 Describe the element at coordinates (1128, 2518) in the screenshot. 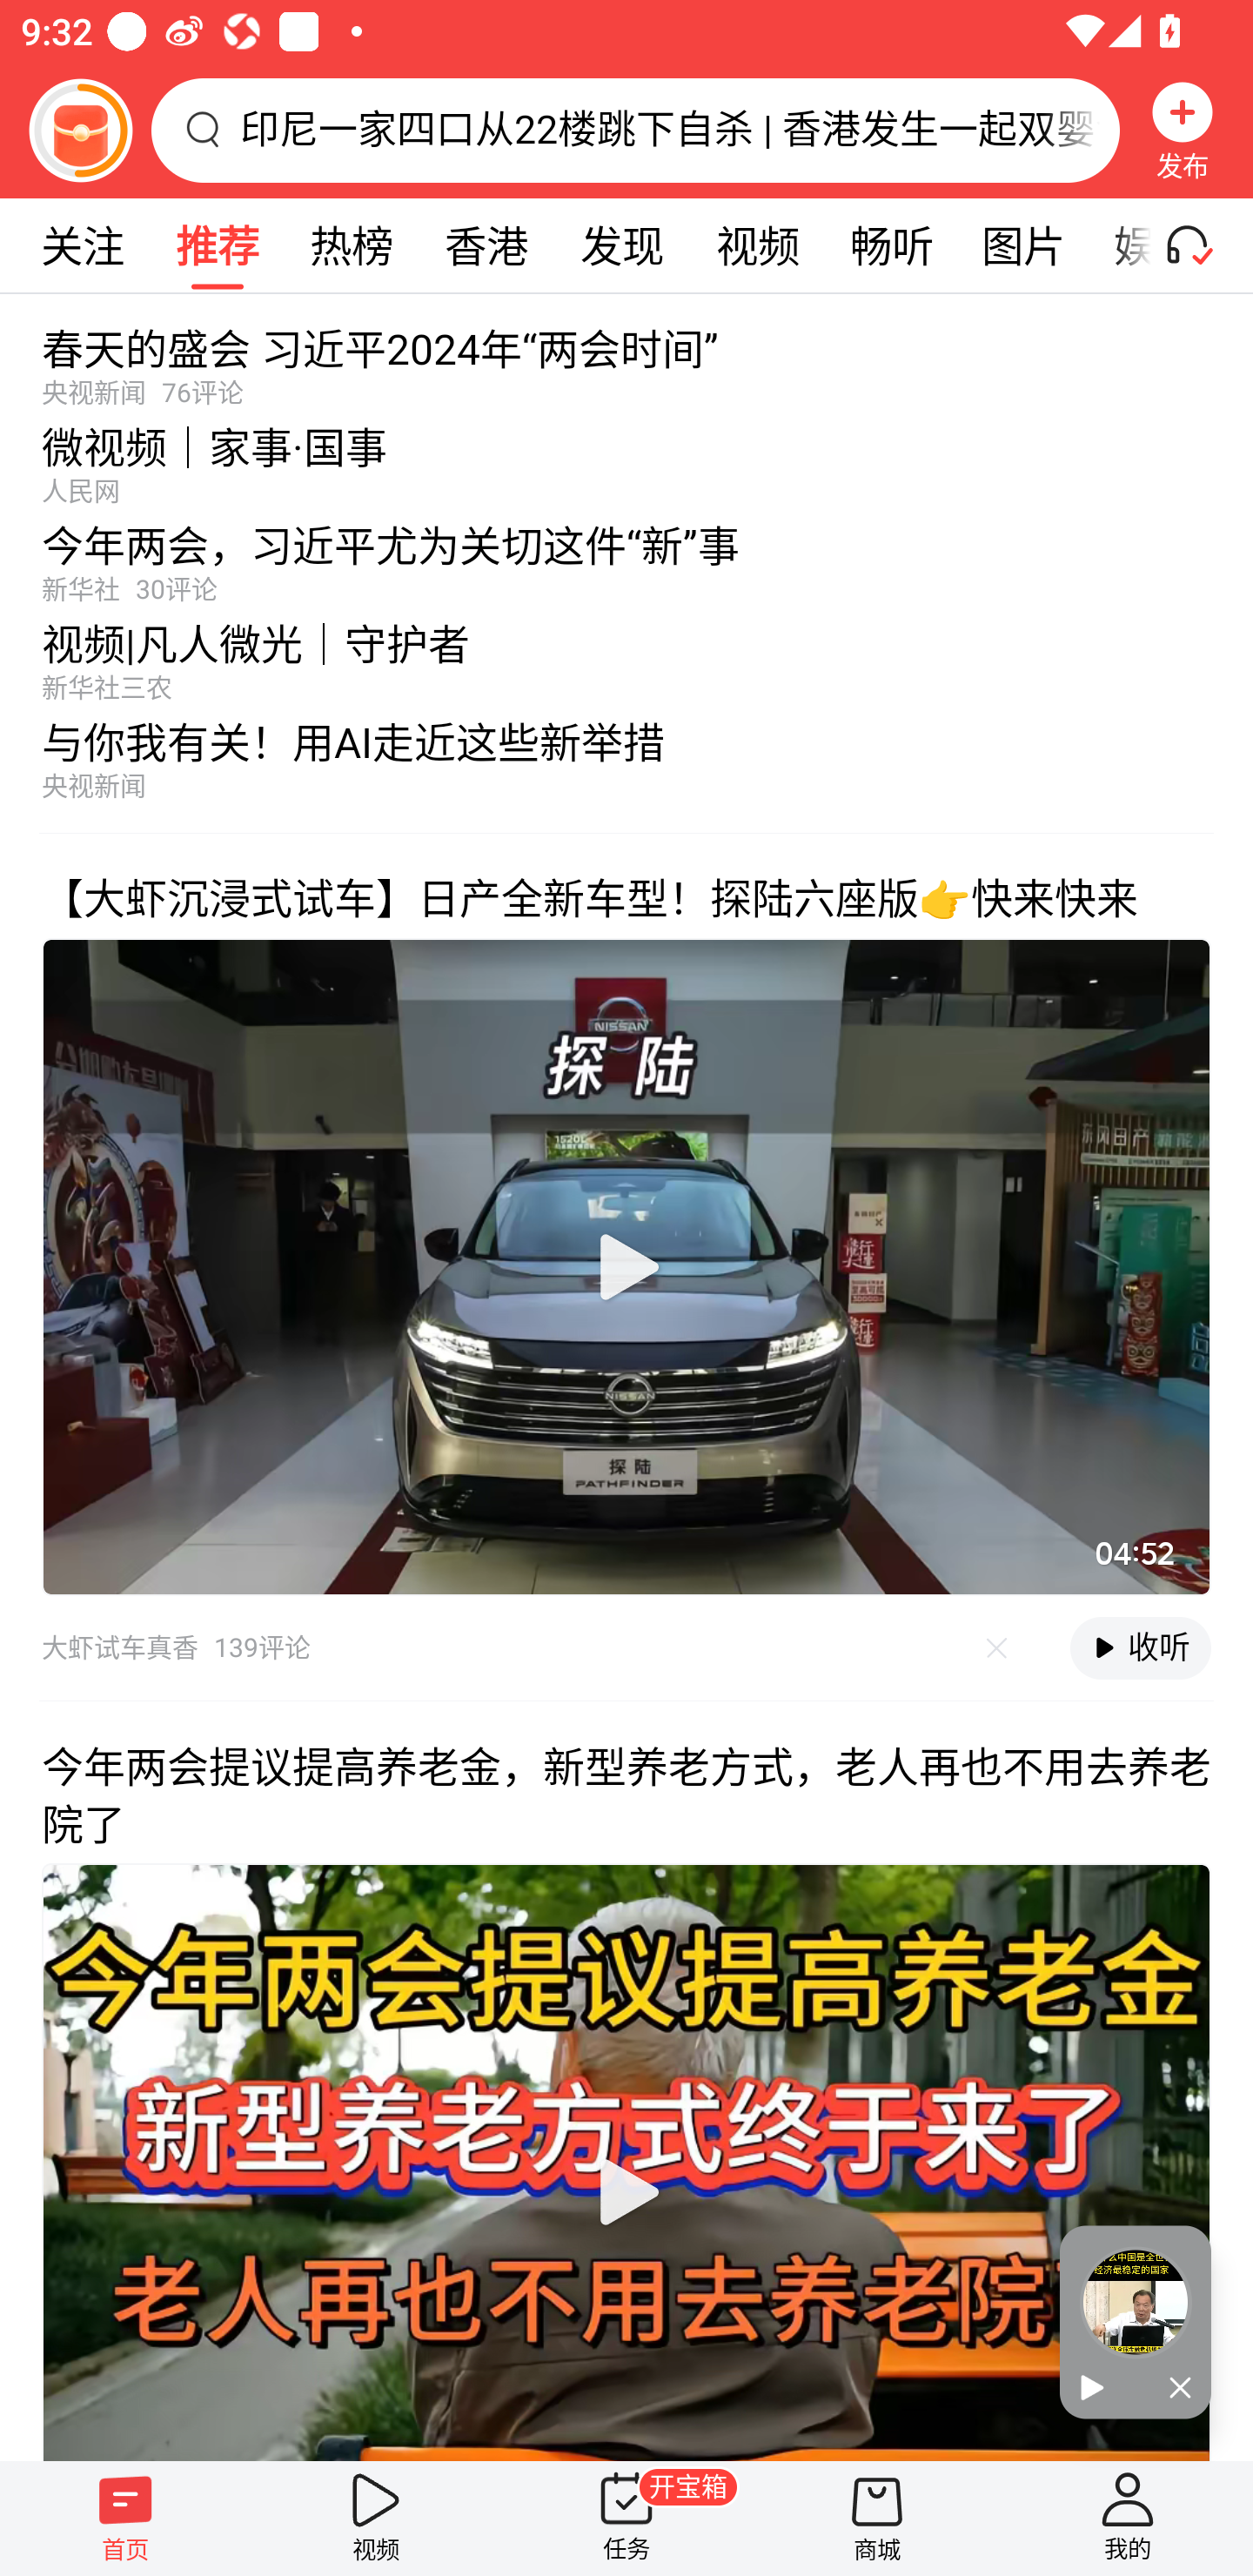

I see `我的` at that location.